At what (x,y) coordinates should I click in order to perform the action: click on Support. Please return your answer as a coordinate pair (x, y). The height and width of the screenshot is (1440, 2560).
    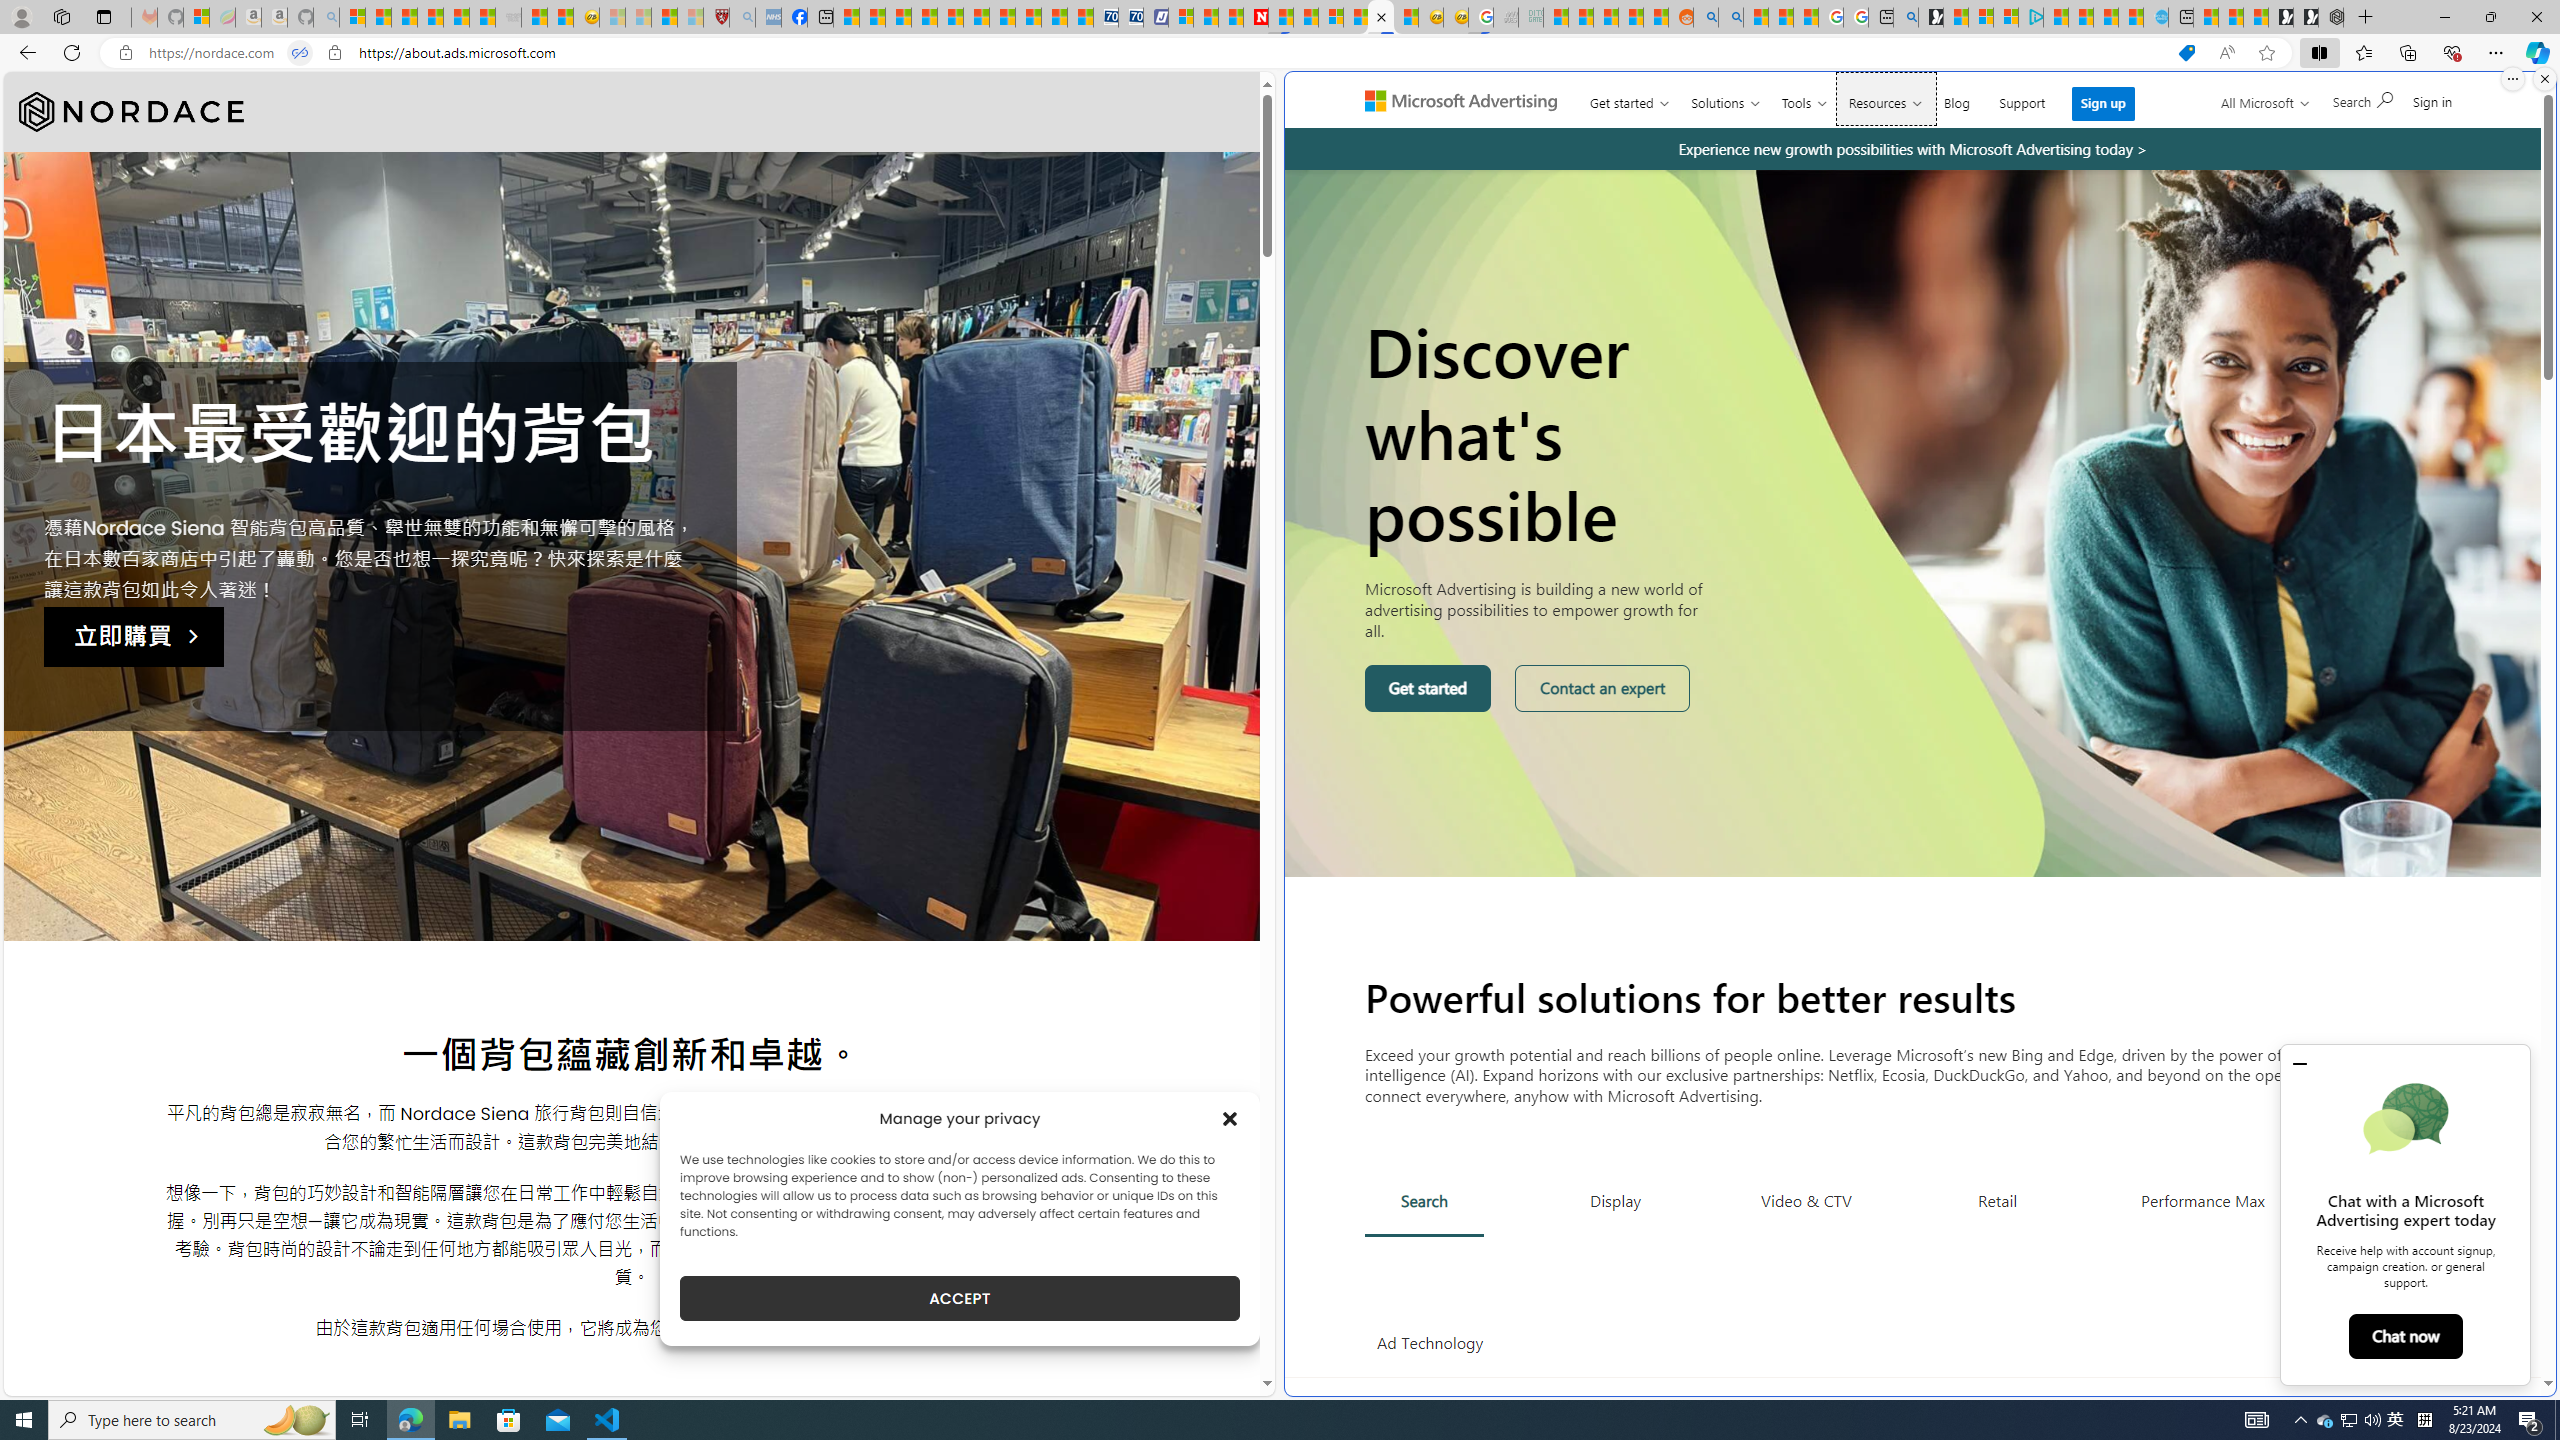
    Looking at the image, I should click on (2022, 98).